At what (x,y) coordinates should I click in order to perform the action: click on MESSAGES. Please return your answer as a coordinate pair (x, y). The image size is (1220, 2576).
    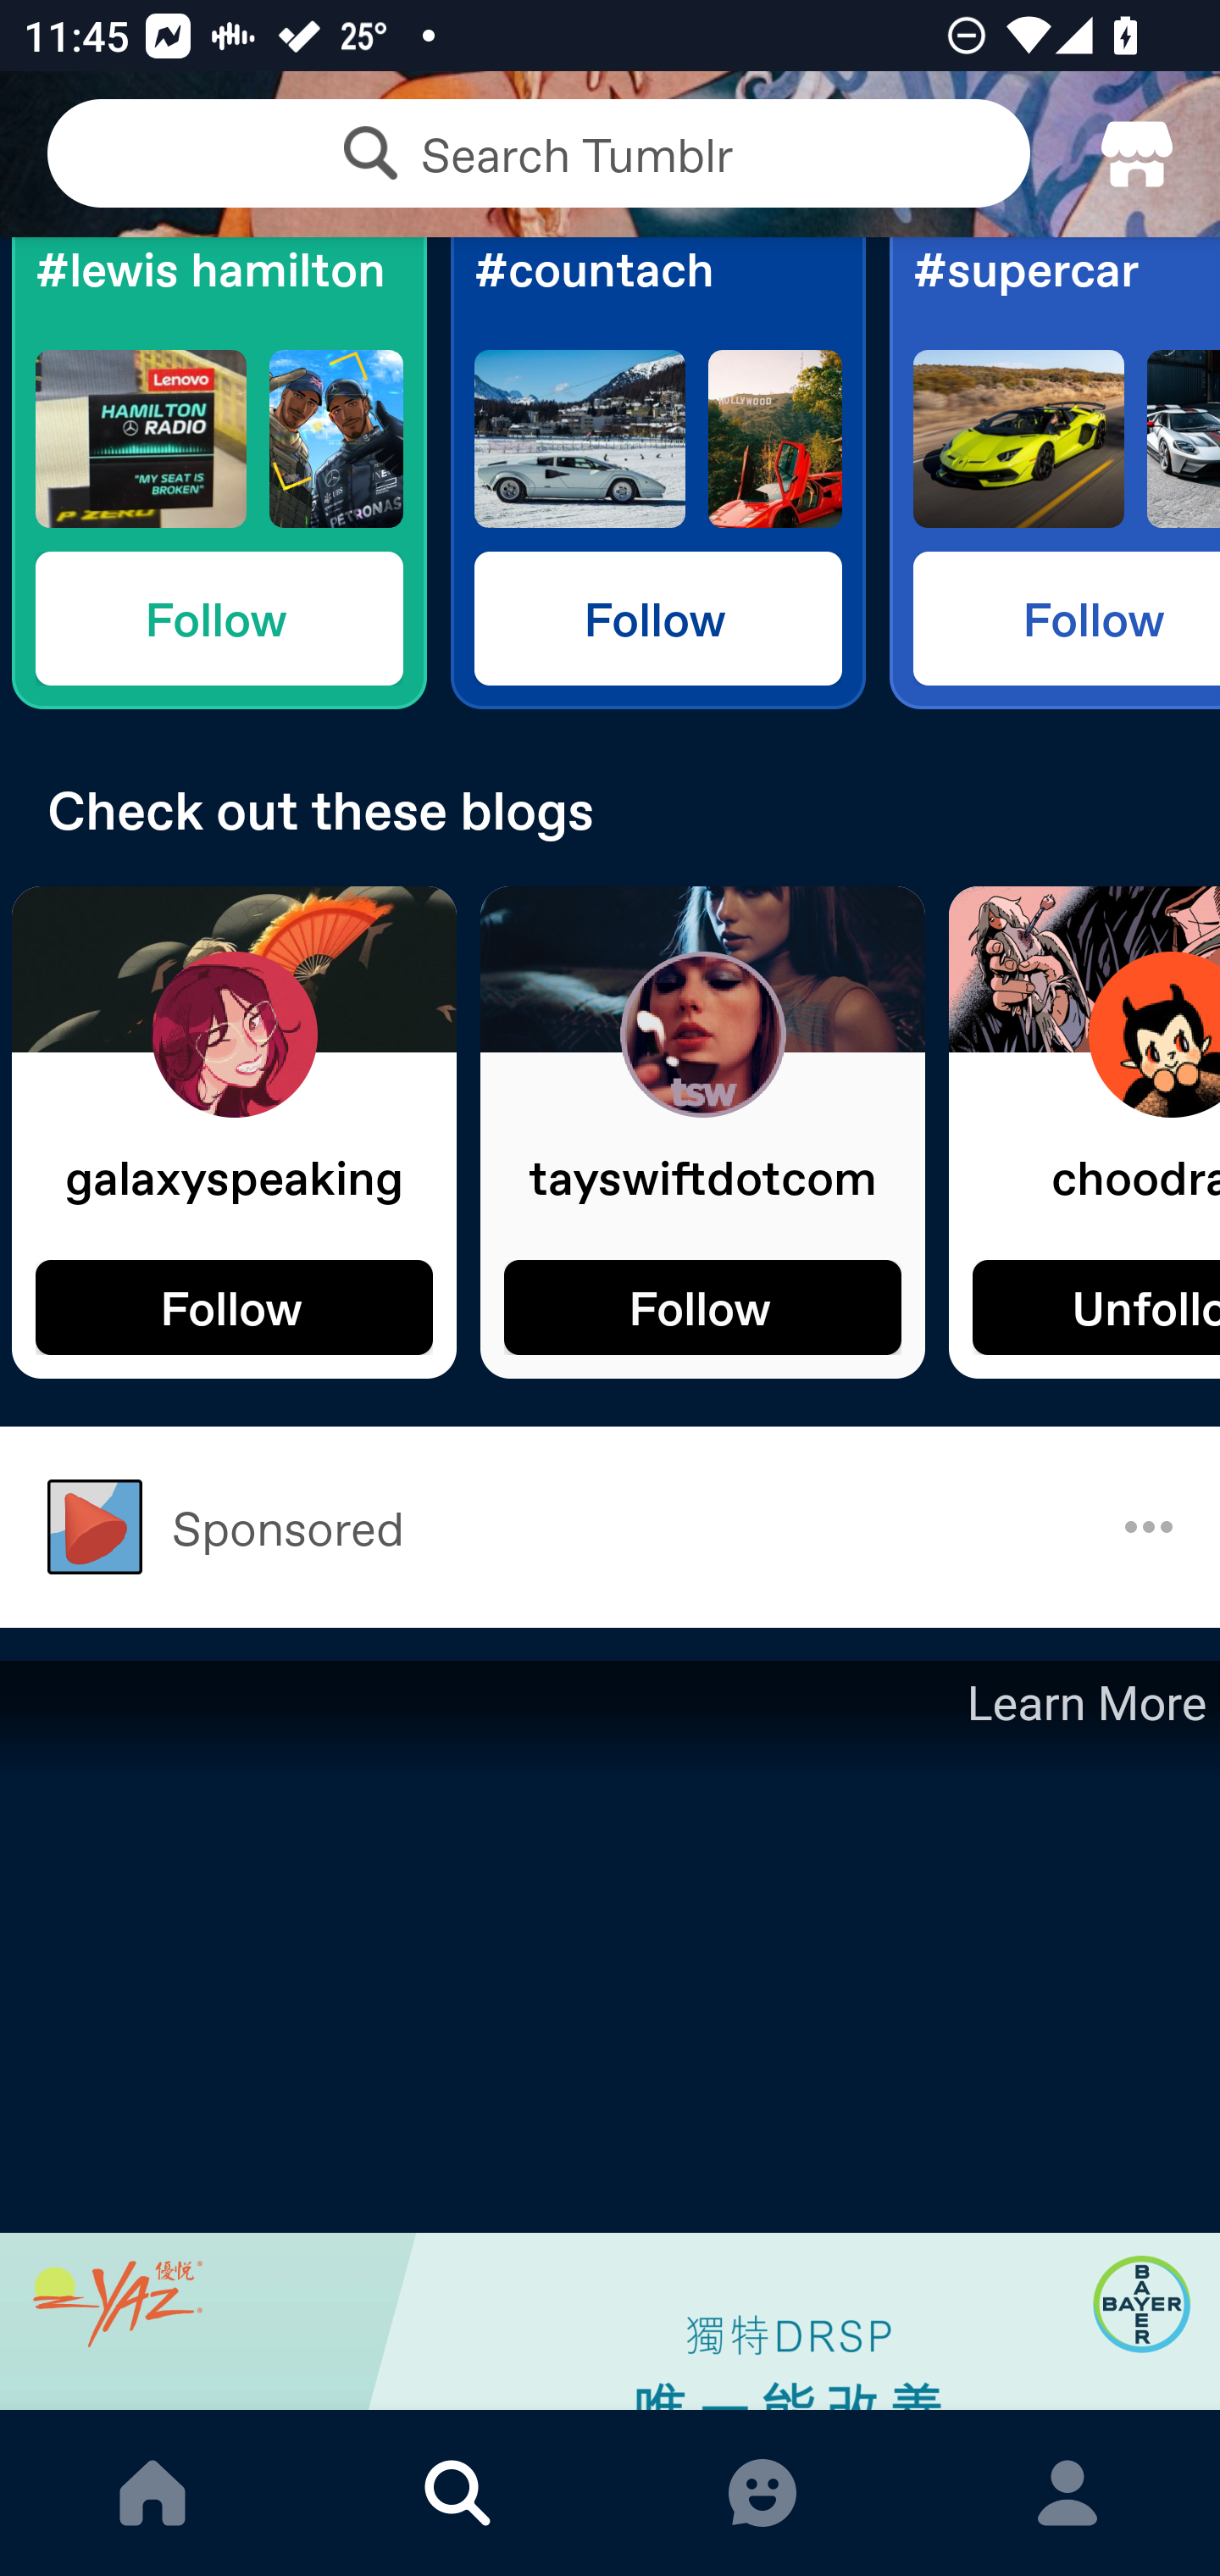
    Looking at the image, I should click on (762, 2493).